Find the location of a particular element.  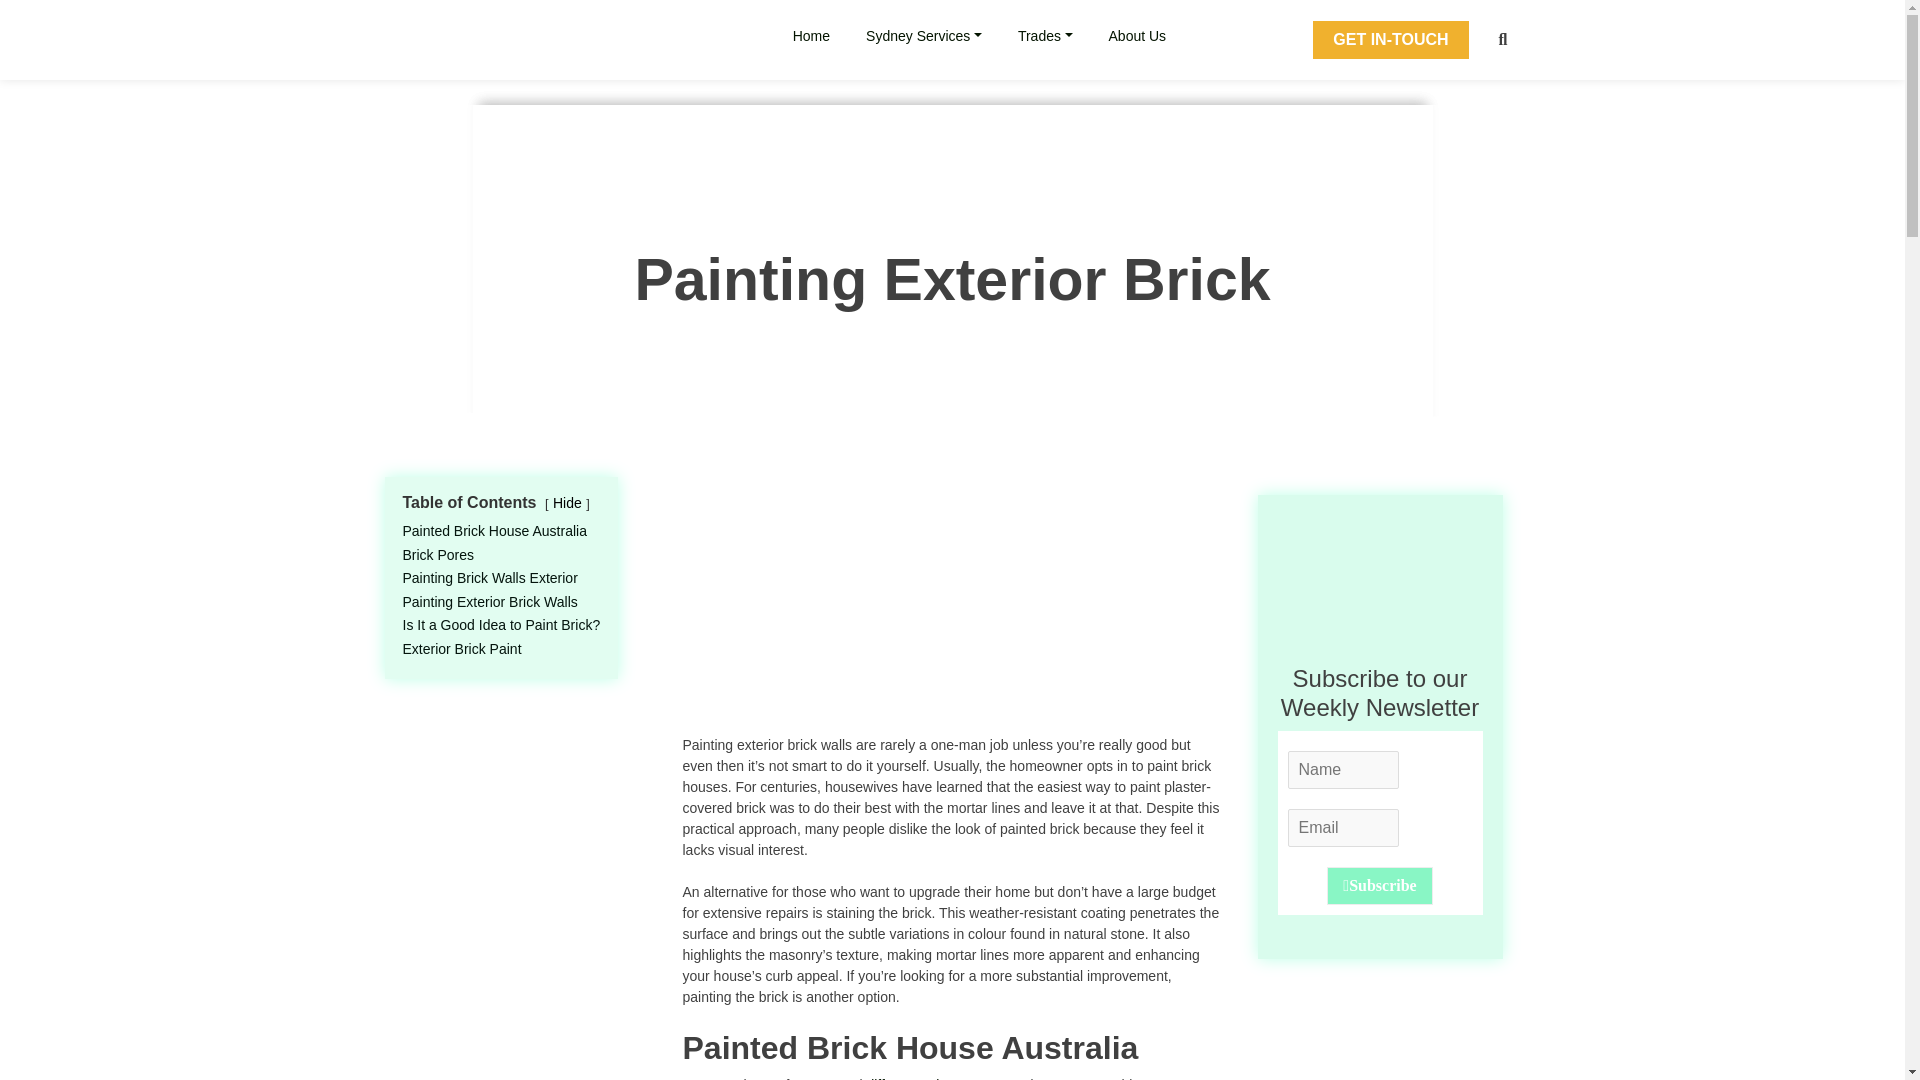

Painted Brick House Australia is located at coordinates (493, 530).